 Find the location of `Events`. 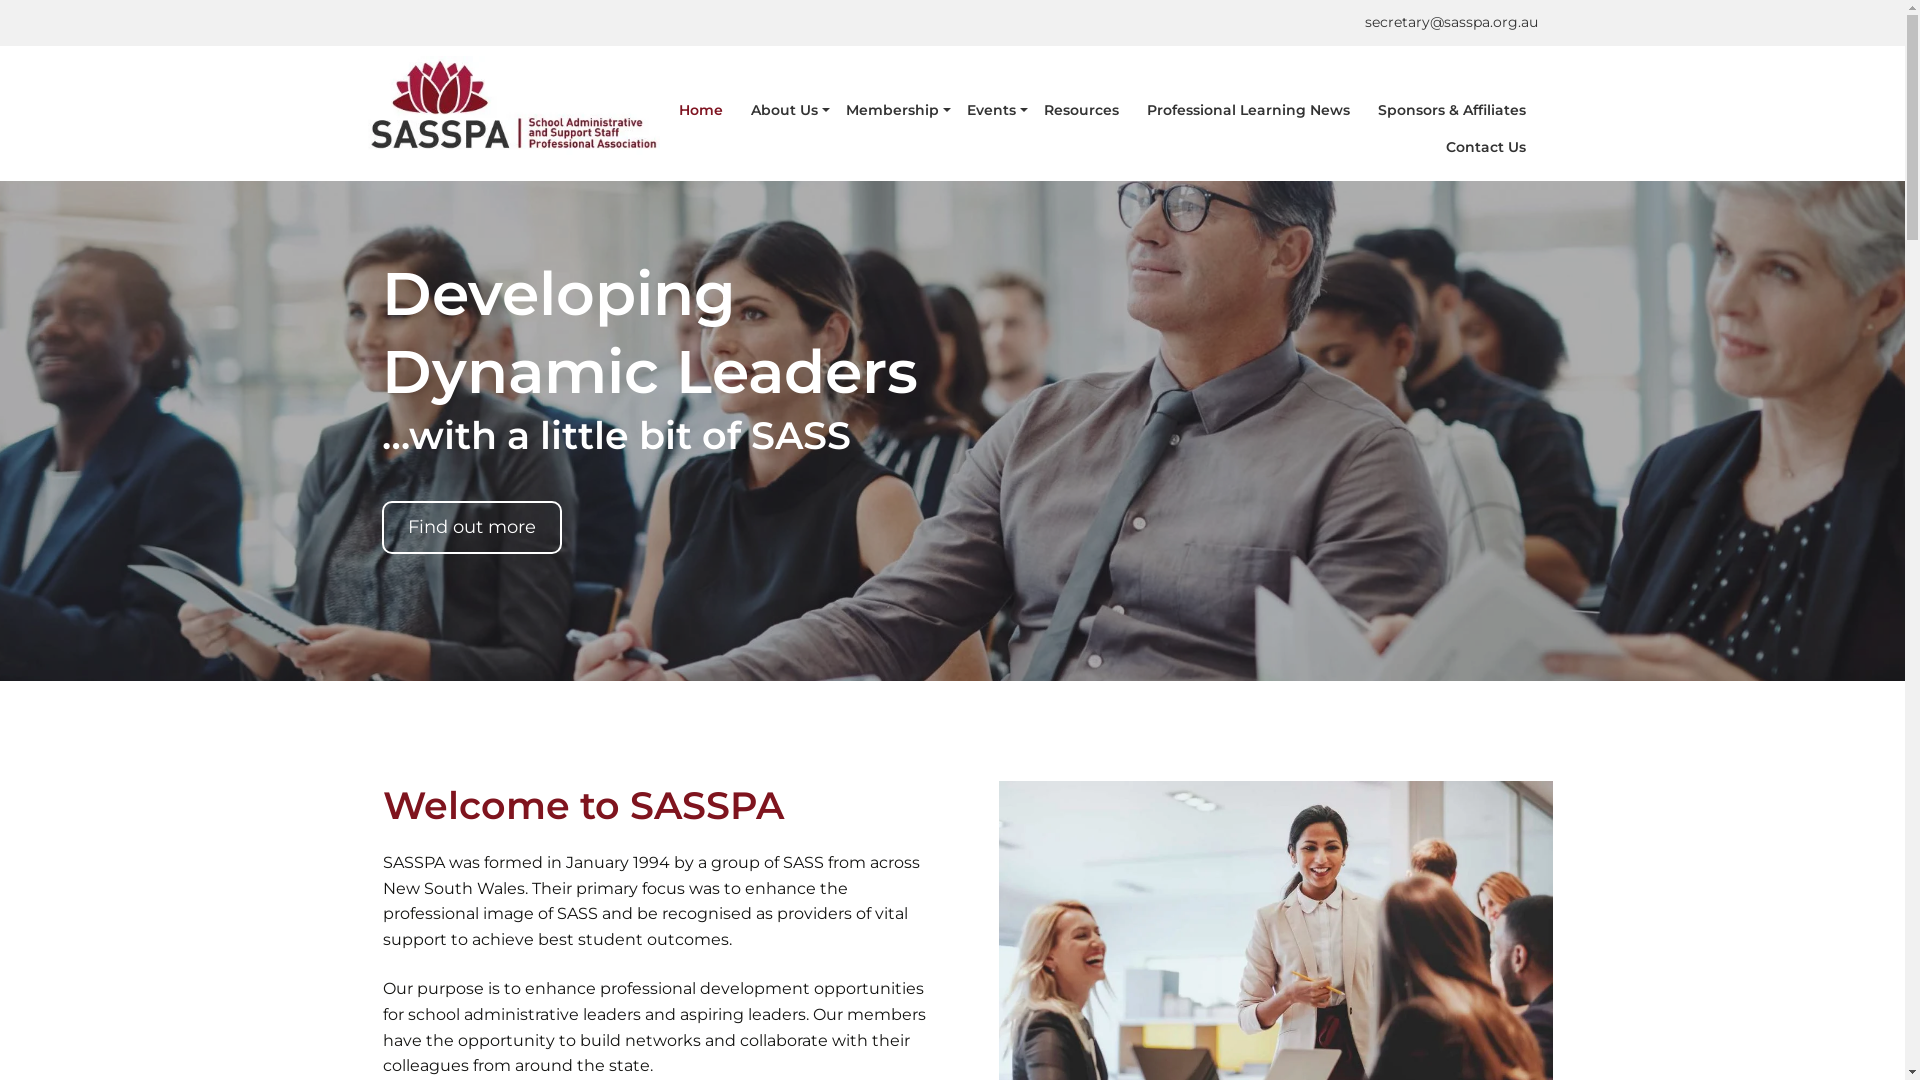

Events is located at coordinates (990, 110).